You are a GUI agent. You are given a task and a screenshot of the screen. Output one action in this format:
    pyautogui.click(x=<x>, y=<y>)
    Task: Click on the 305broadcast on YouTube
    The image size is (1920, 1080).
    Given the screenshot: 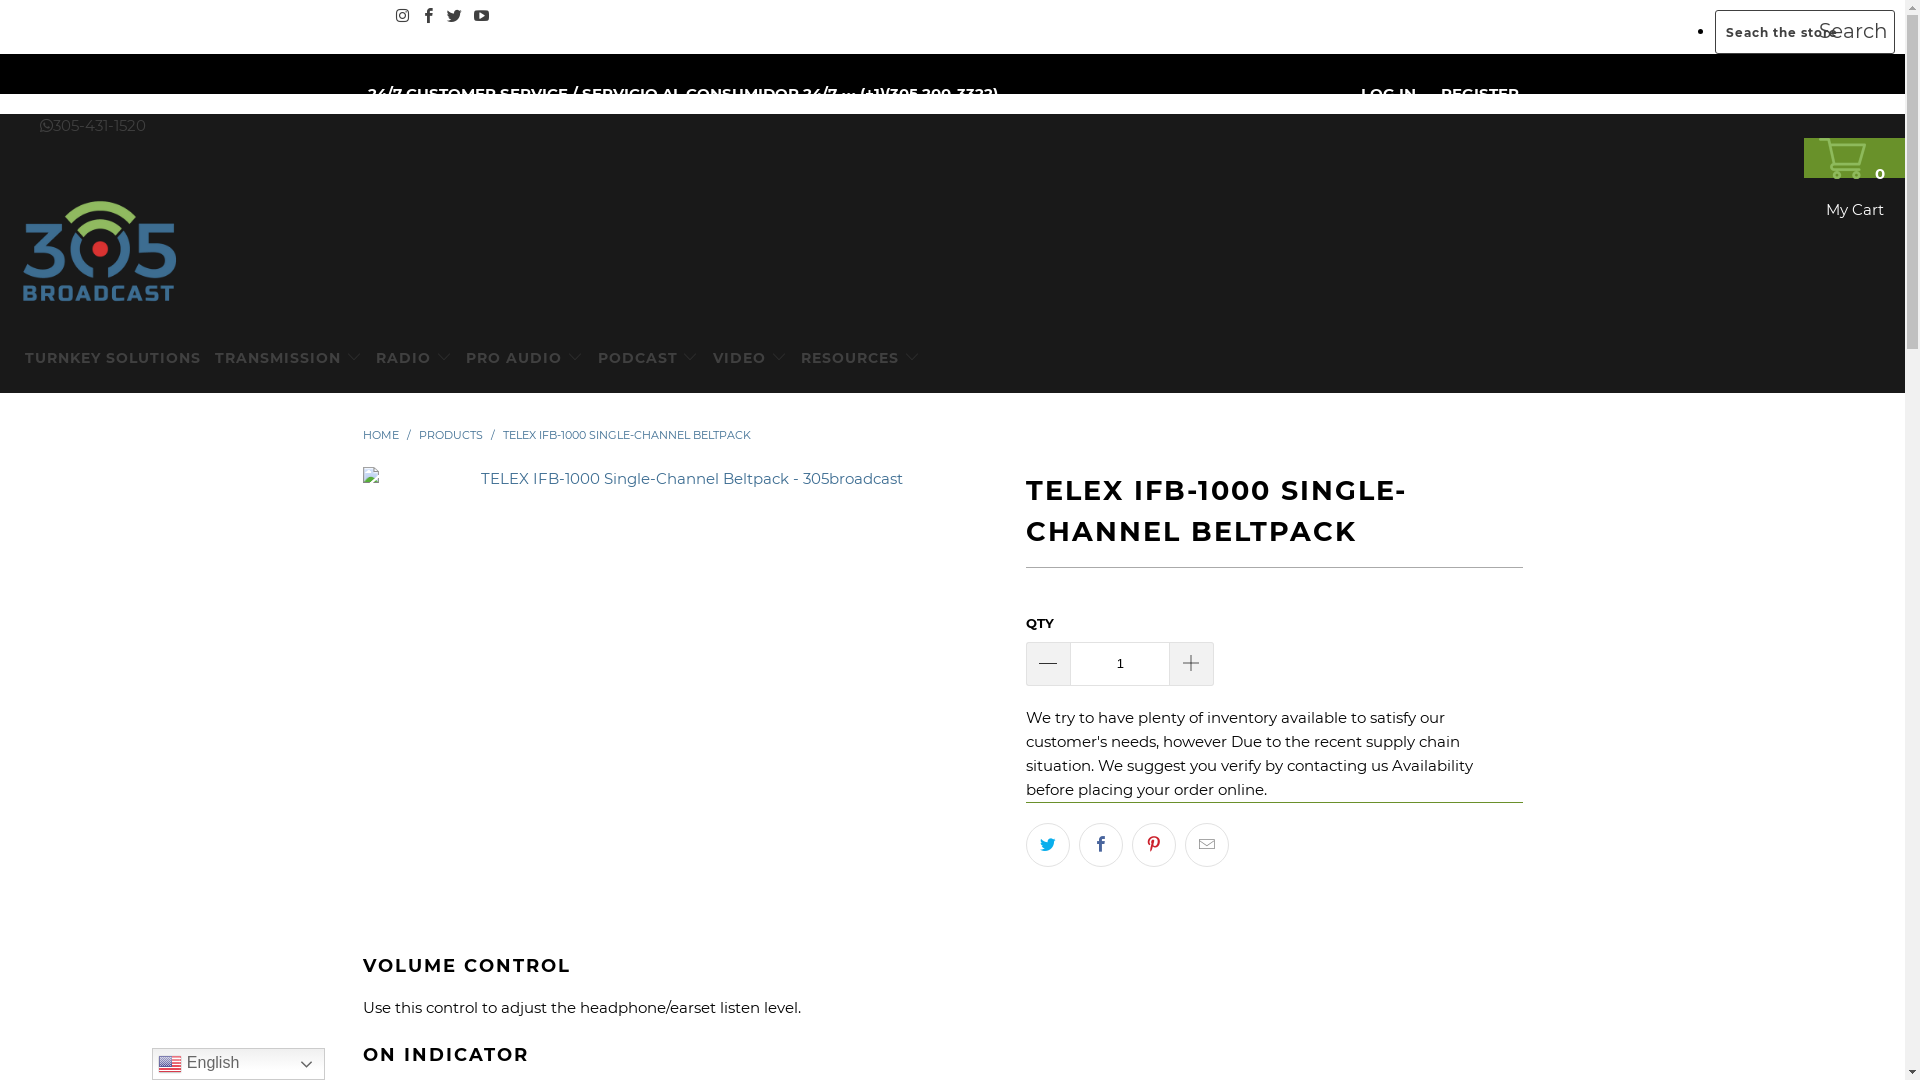 What is the action you would take?
    pyautogui.click(x=481, y=16)
    